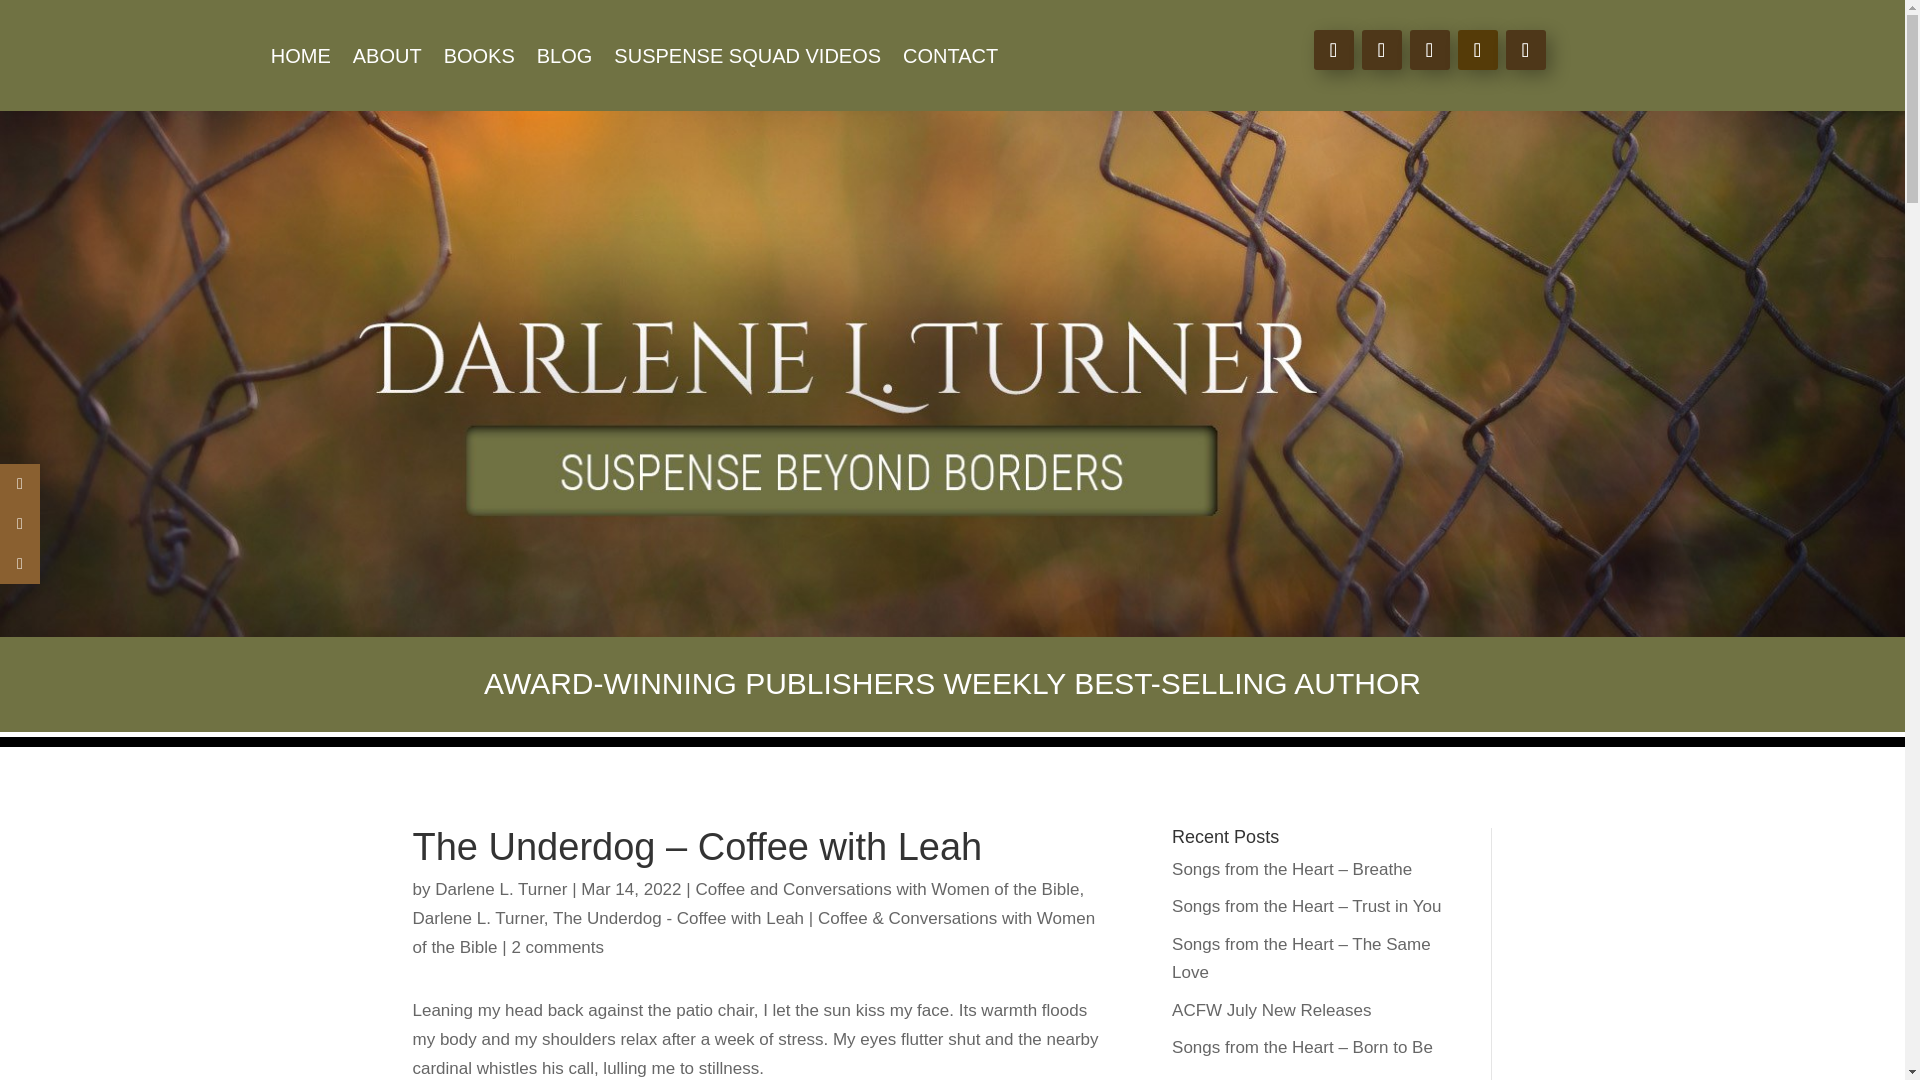 This screenshot has height=1080, width=1920. What do you see at coordinates (478, 60) in the screenshot?
I see `BOOKS` at bounding box center [478, 60].